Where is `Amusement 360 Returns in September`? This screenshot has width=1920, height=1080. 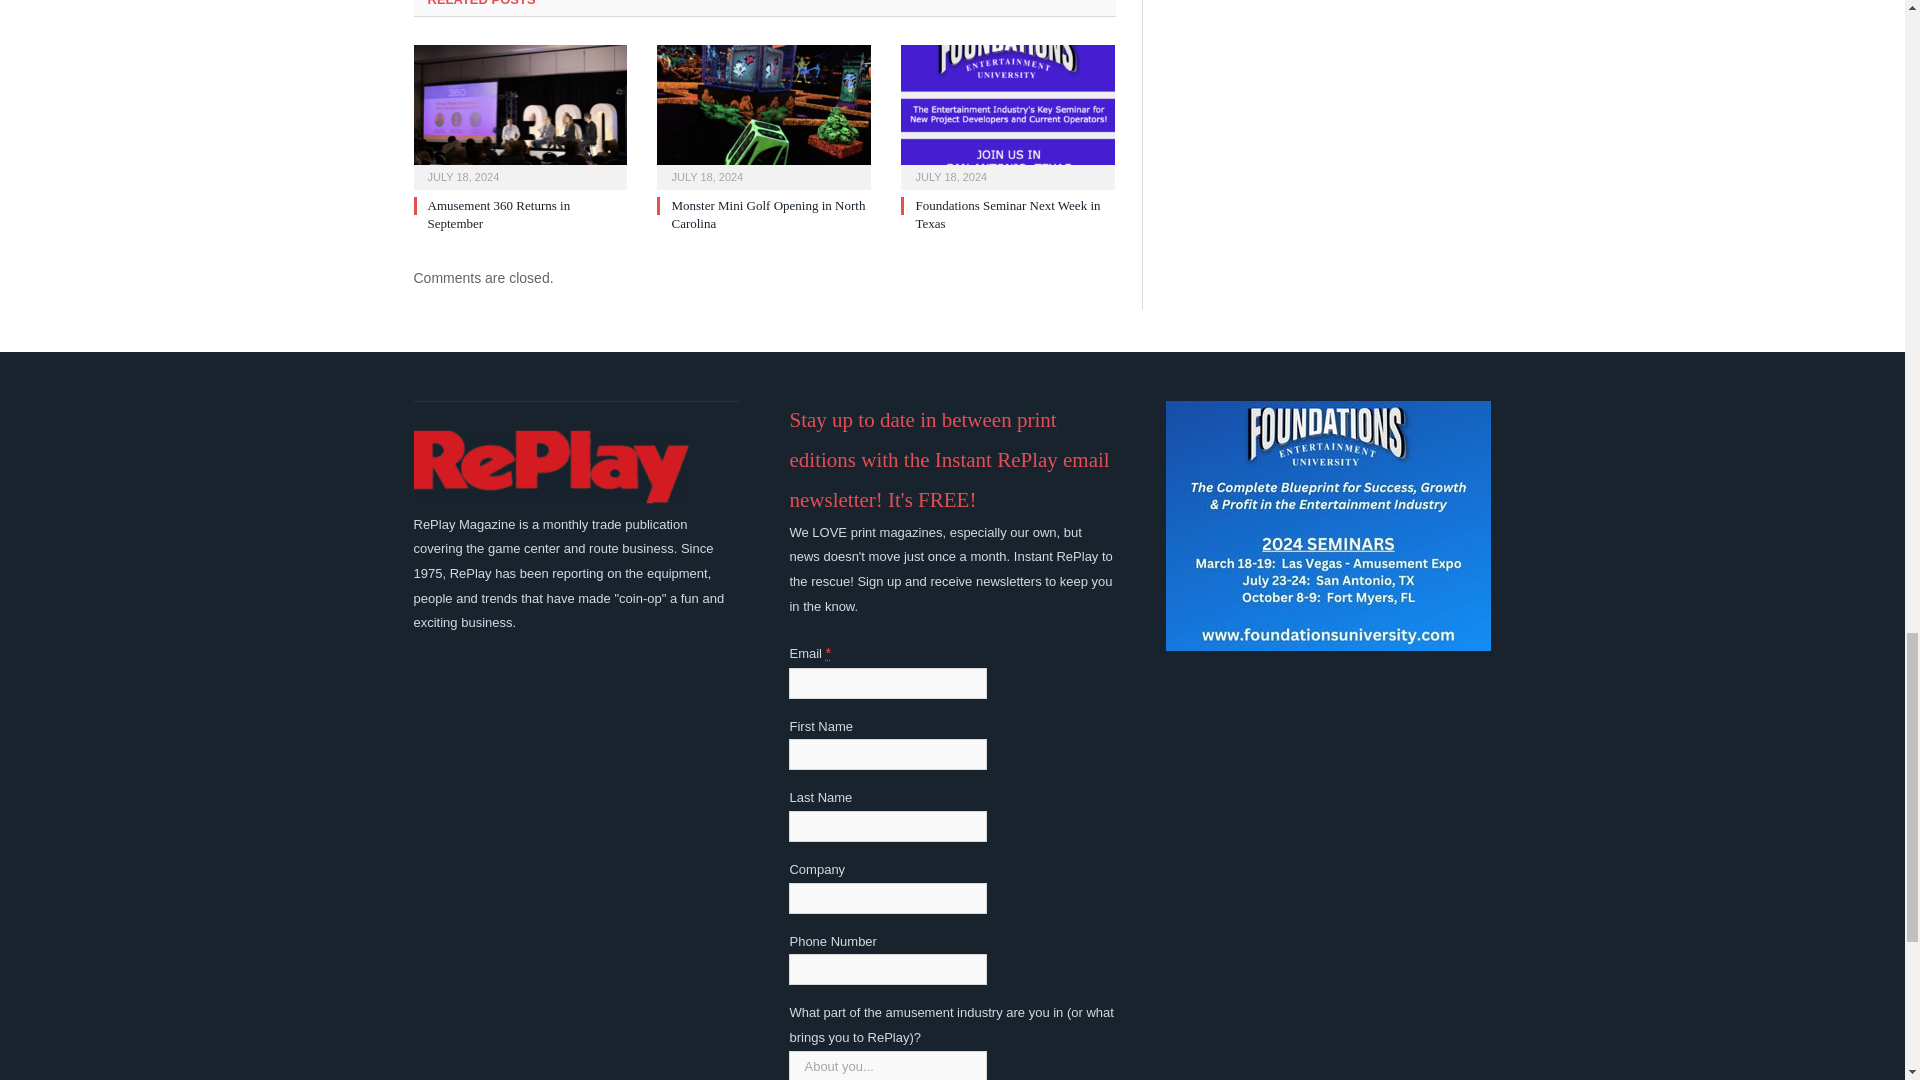
Amusement 360 Returns in September is located at coordinates (520, 114).